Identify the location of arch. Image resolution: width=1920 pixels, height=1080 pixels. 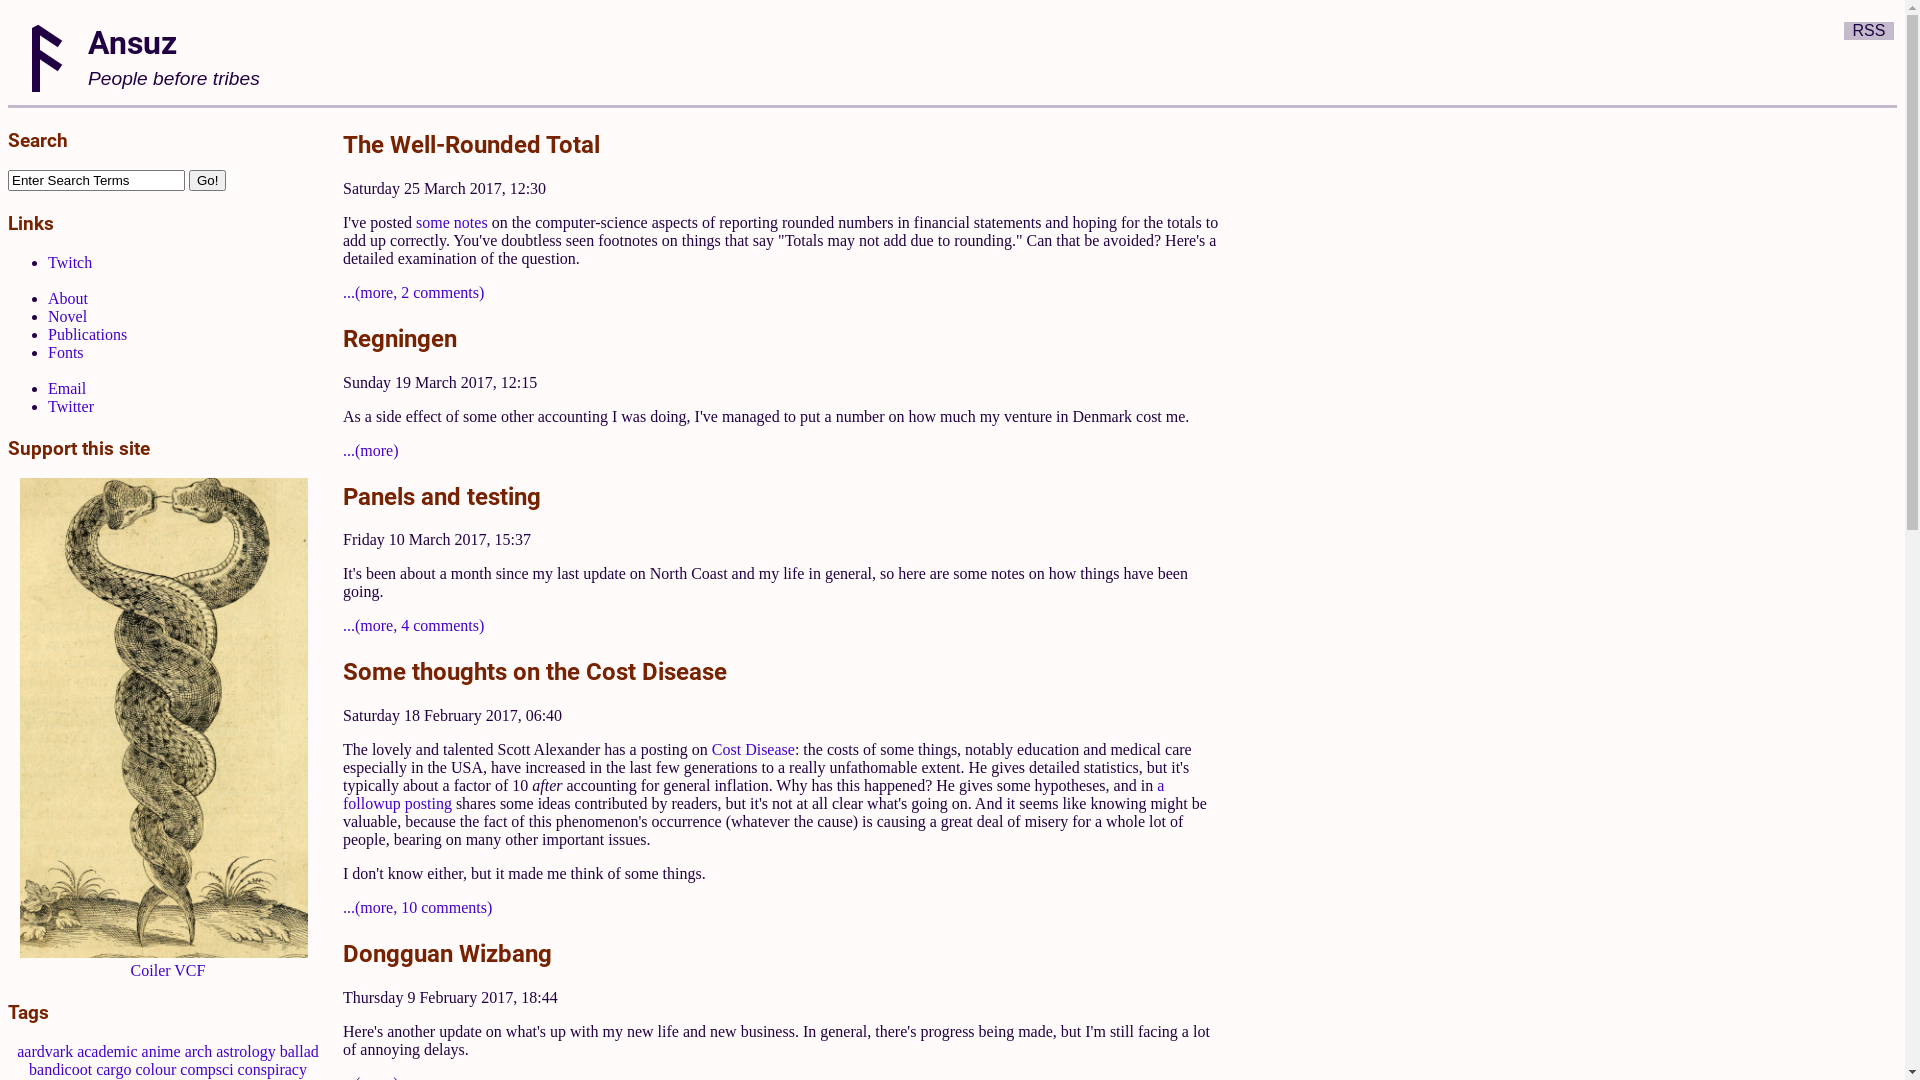
(199, 1052).